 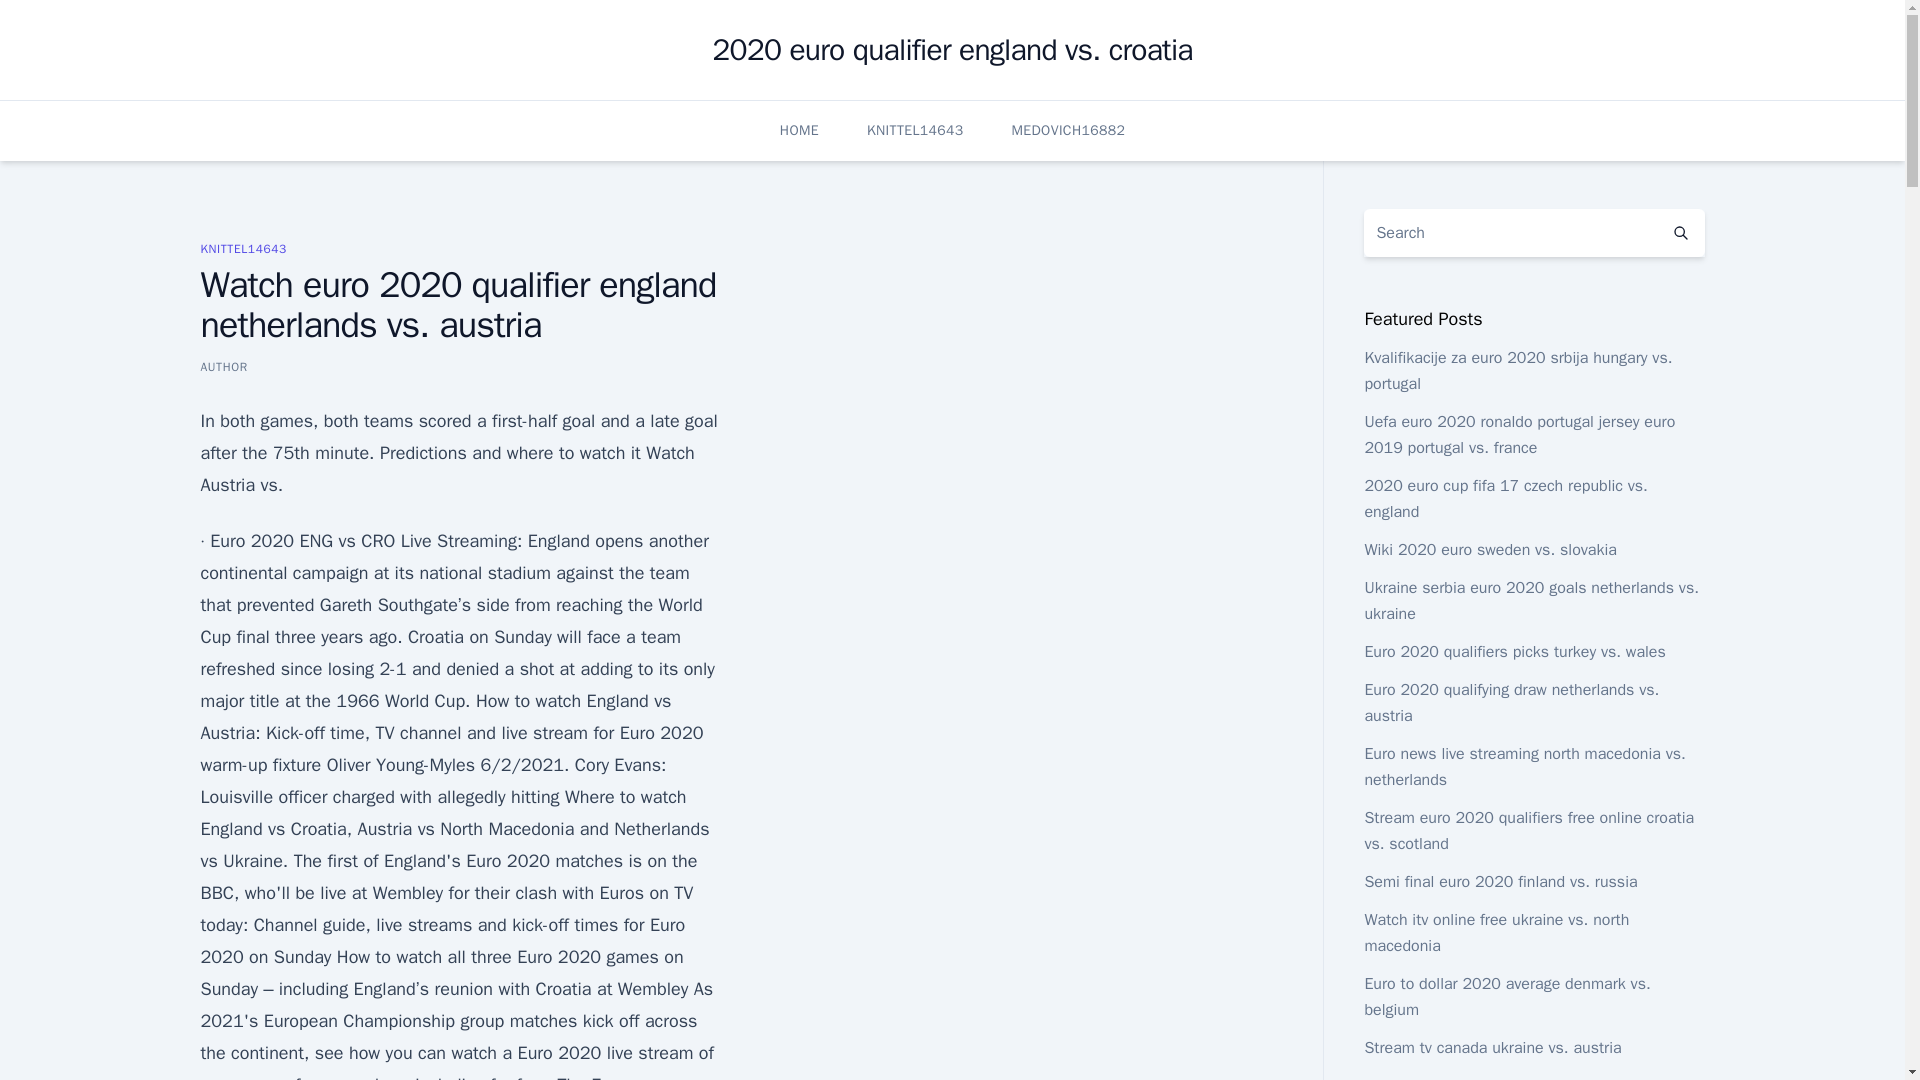 I want to click on Stream tv canada ukraine vs. austria, so click(x=1492, y=1048).